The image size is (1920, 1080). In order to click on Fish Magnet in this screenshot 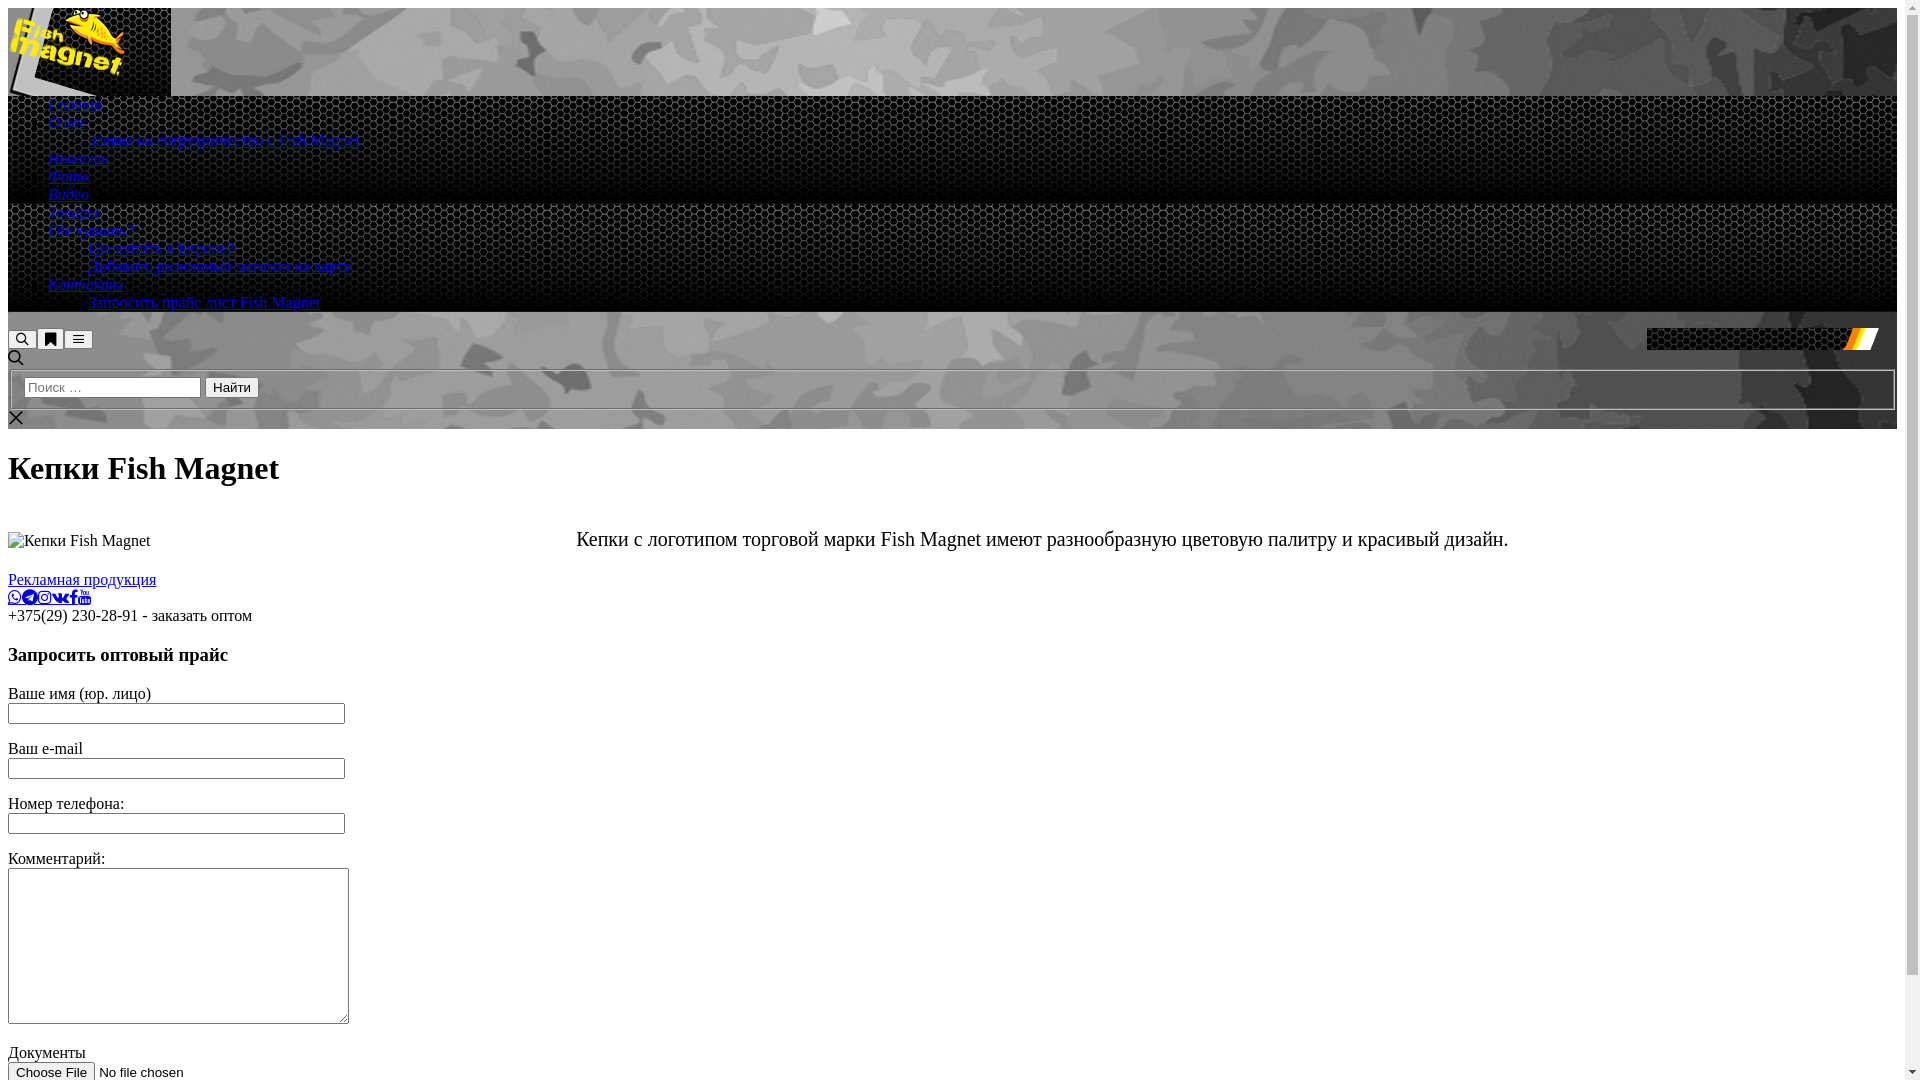, I will do `click(68, 70)`.